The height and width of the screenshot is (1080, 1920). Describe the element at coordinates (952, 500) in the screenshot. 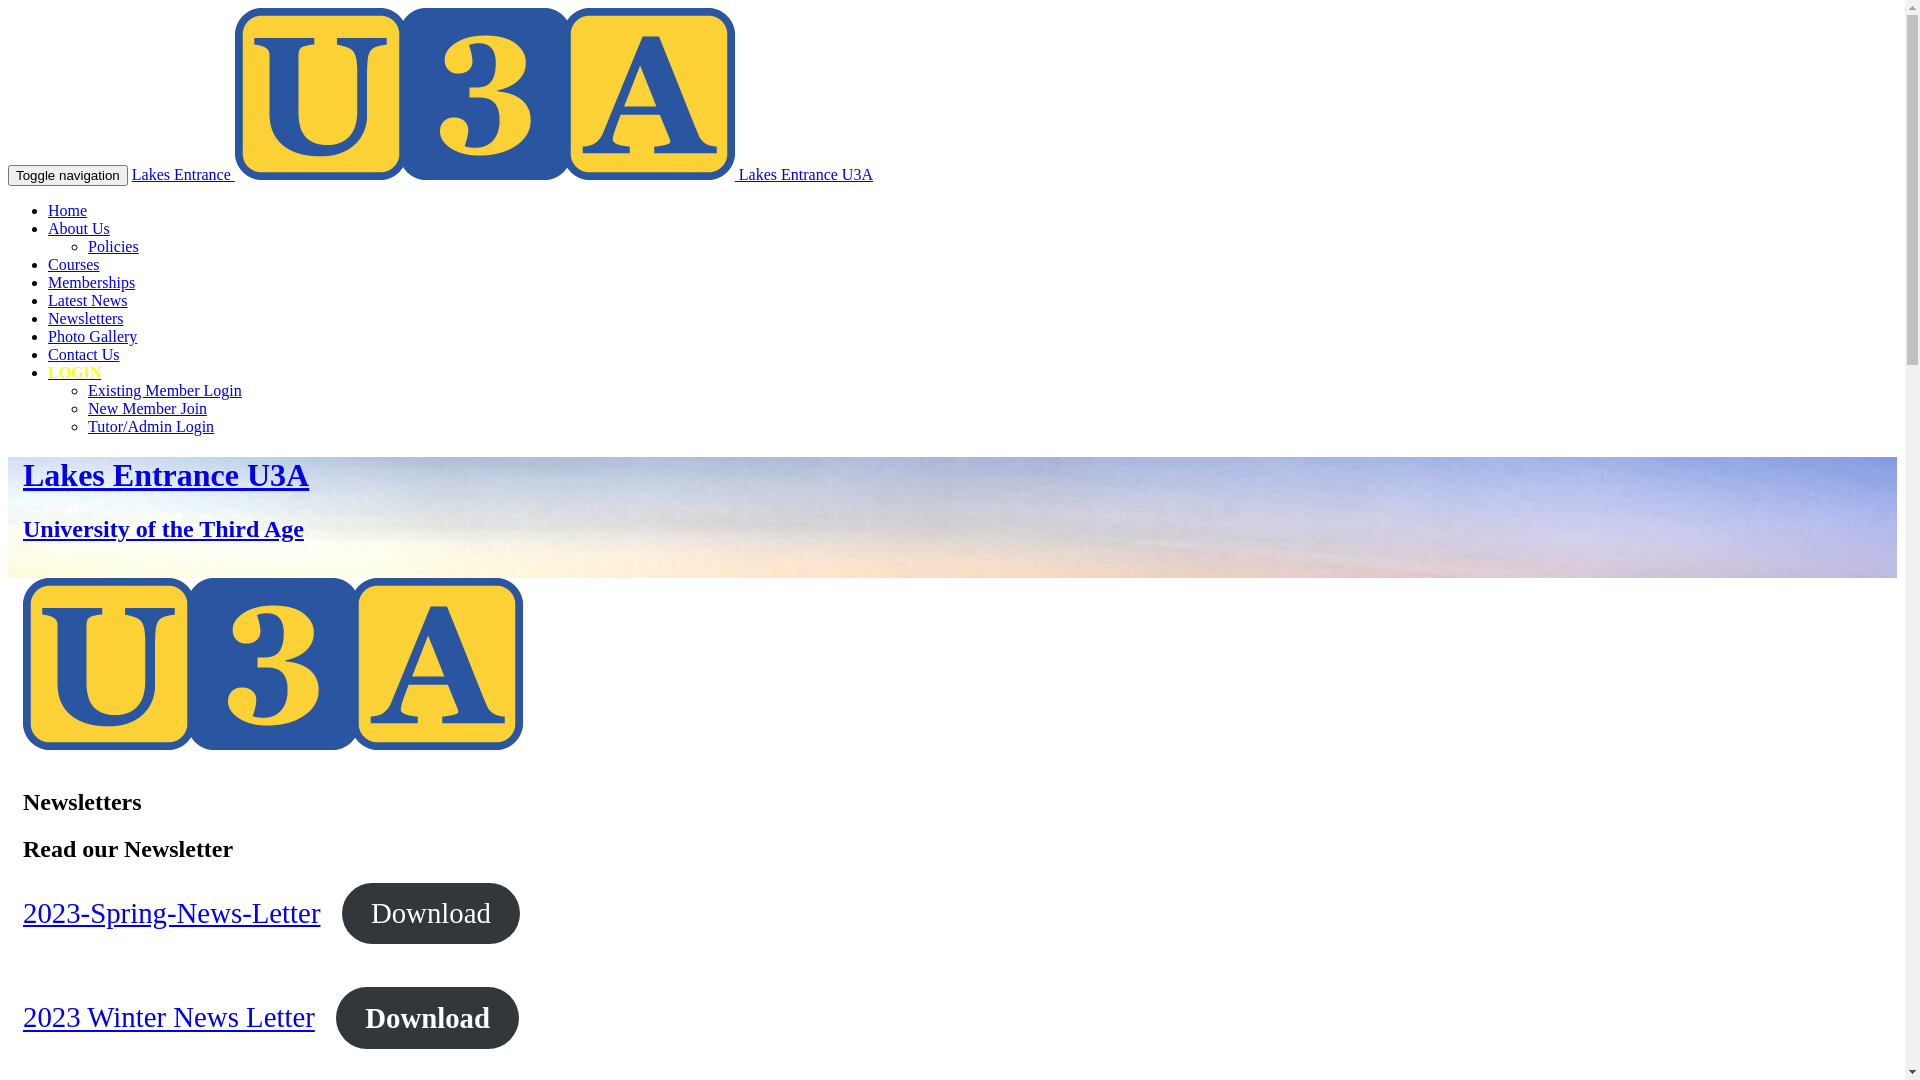

I see `Lakes Entrance U3A
University of the Third Age` at that location.